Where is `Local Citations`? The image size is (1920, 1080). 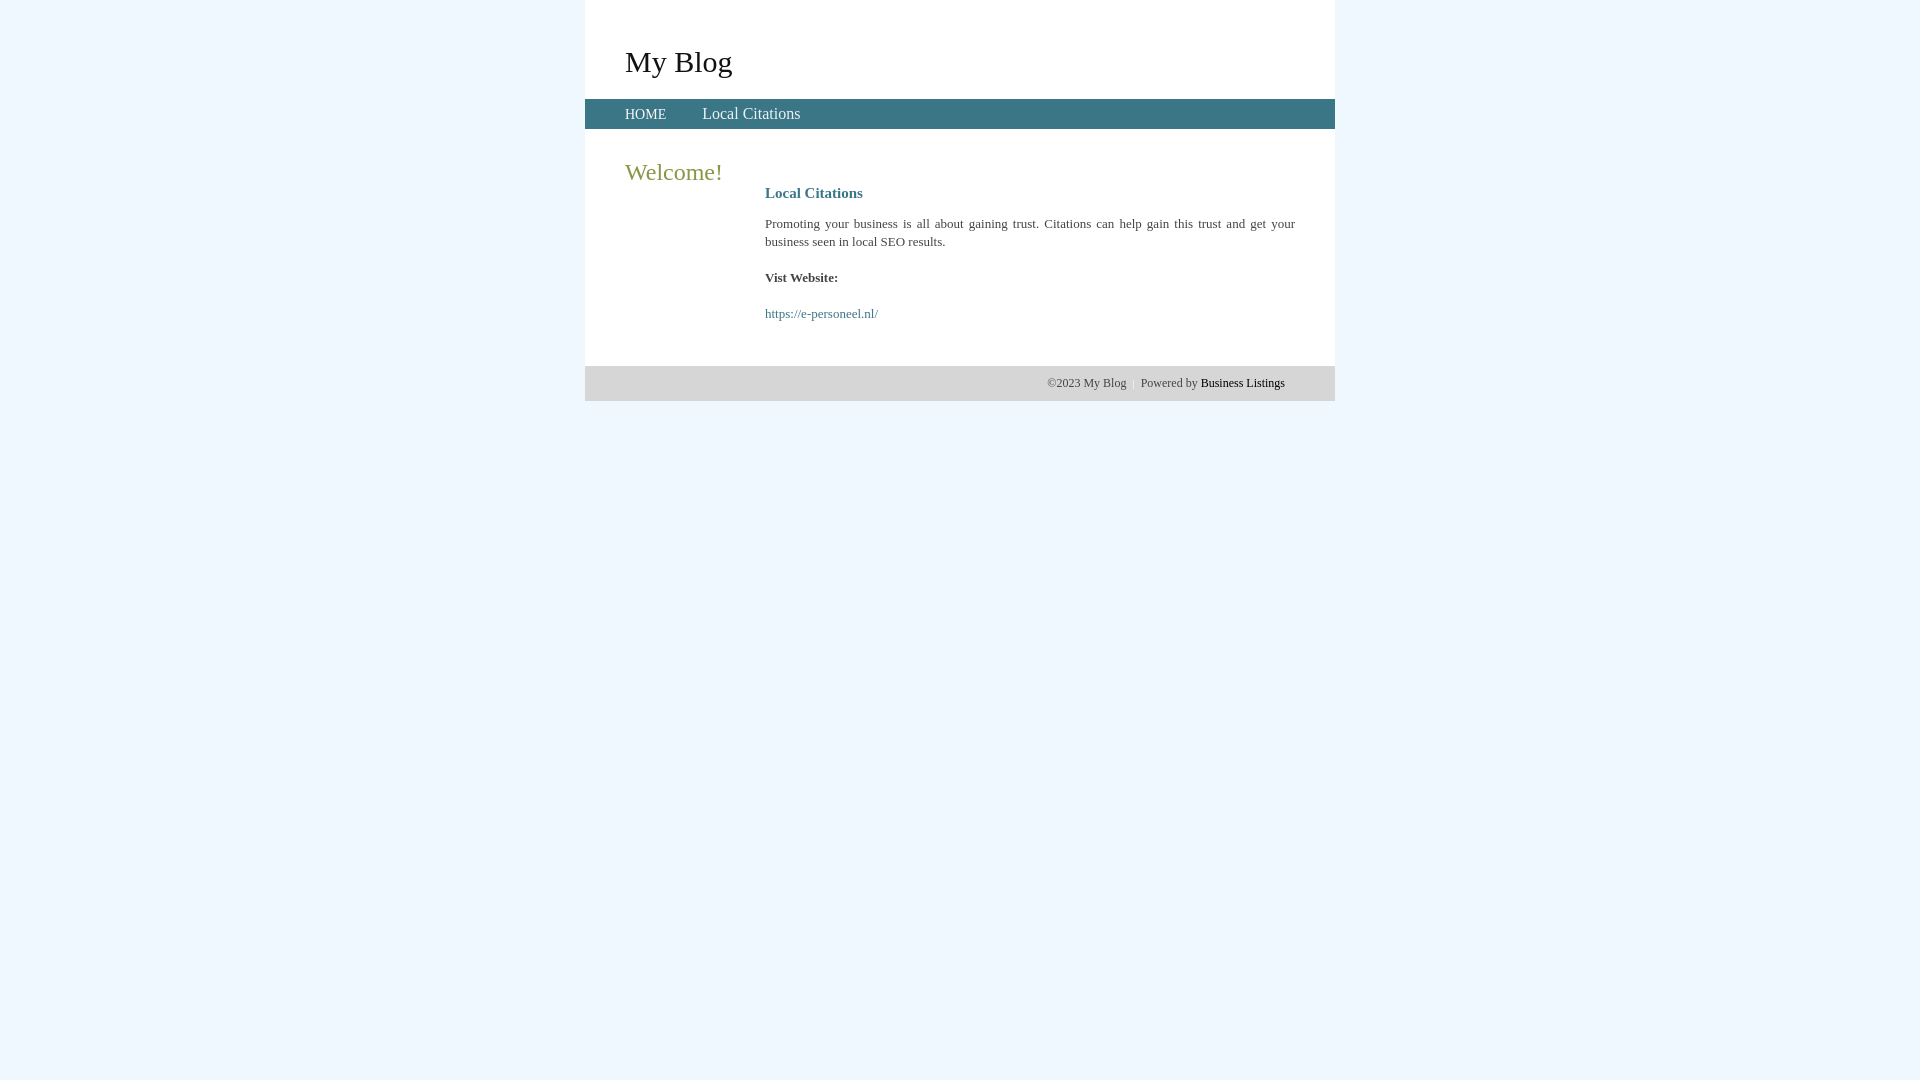 Local Citations is located at coordinates (751, 114).